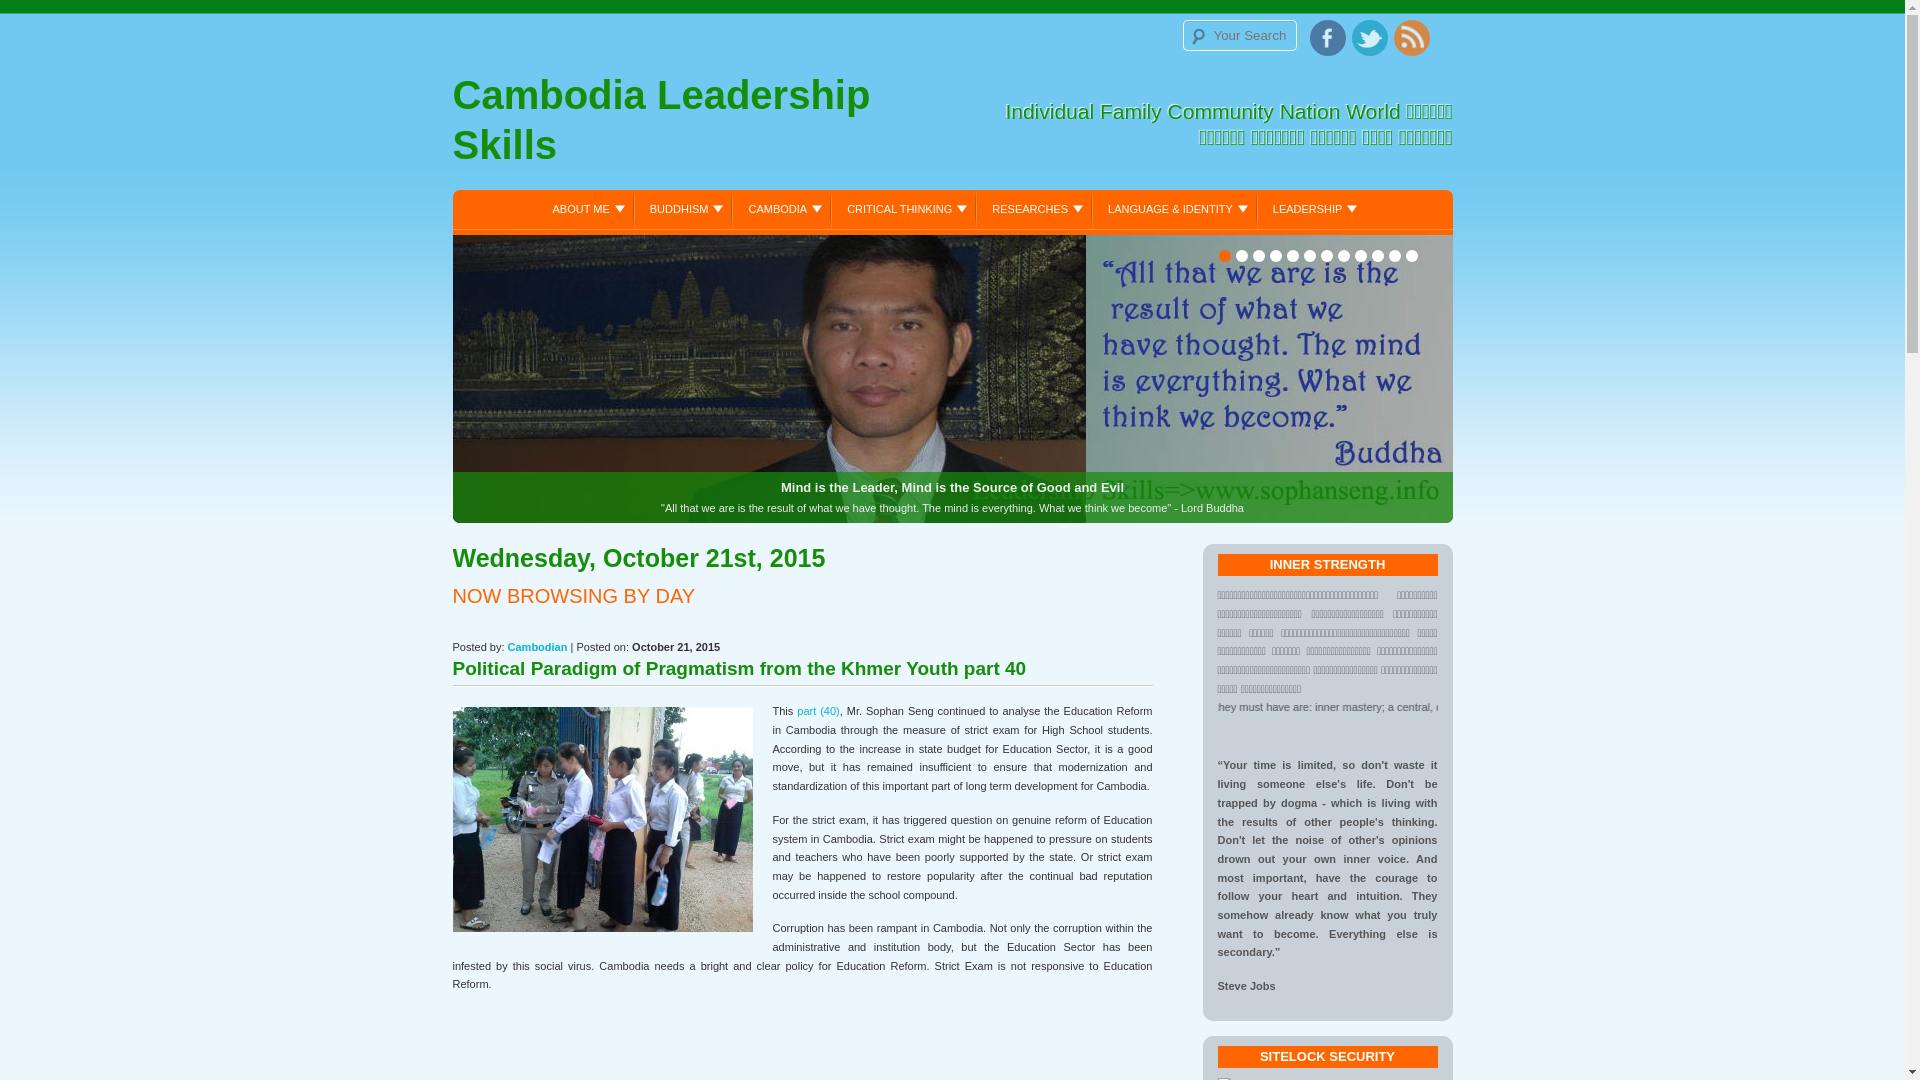 This screenshot has width=1920, height=1080. Describe the element at coordinates (684, 209) in the screenshot. I see `BUDDHISM` at that location.